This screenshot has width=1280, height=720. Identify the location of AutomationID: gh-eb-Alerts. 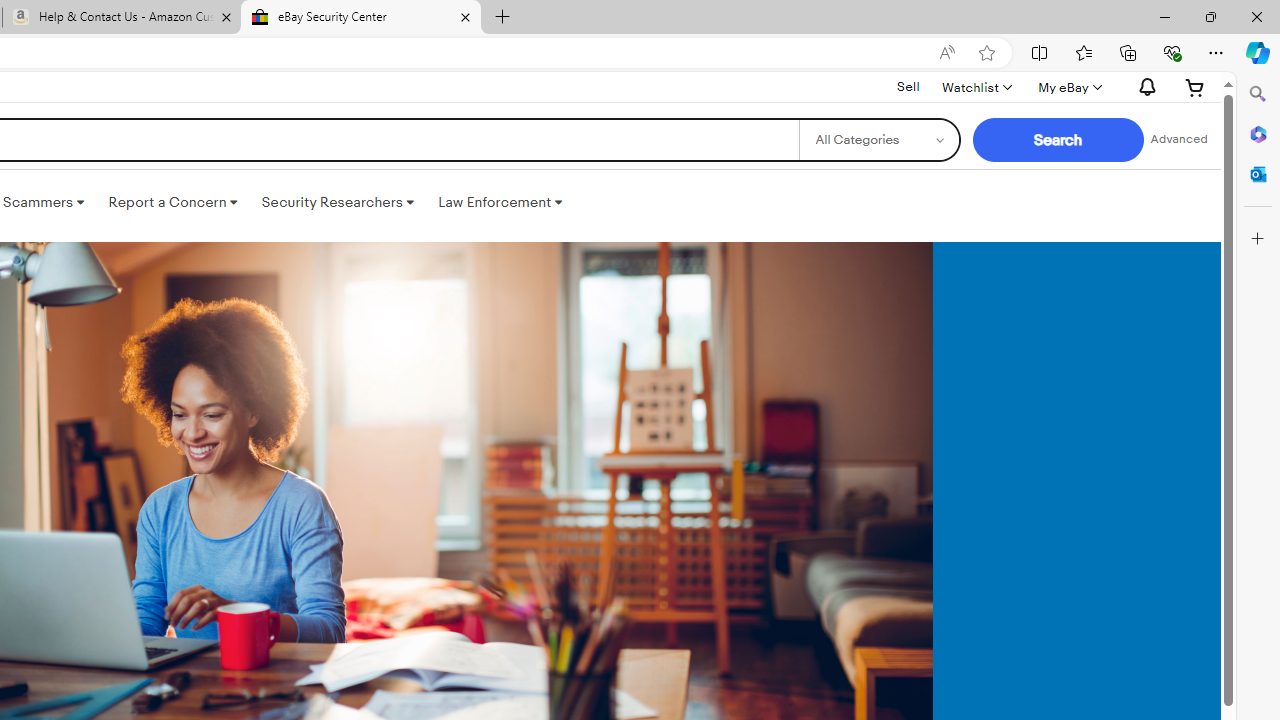
(1144, 87).